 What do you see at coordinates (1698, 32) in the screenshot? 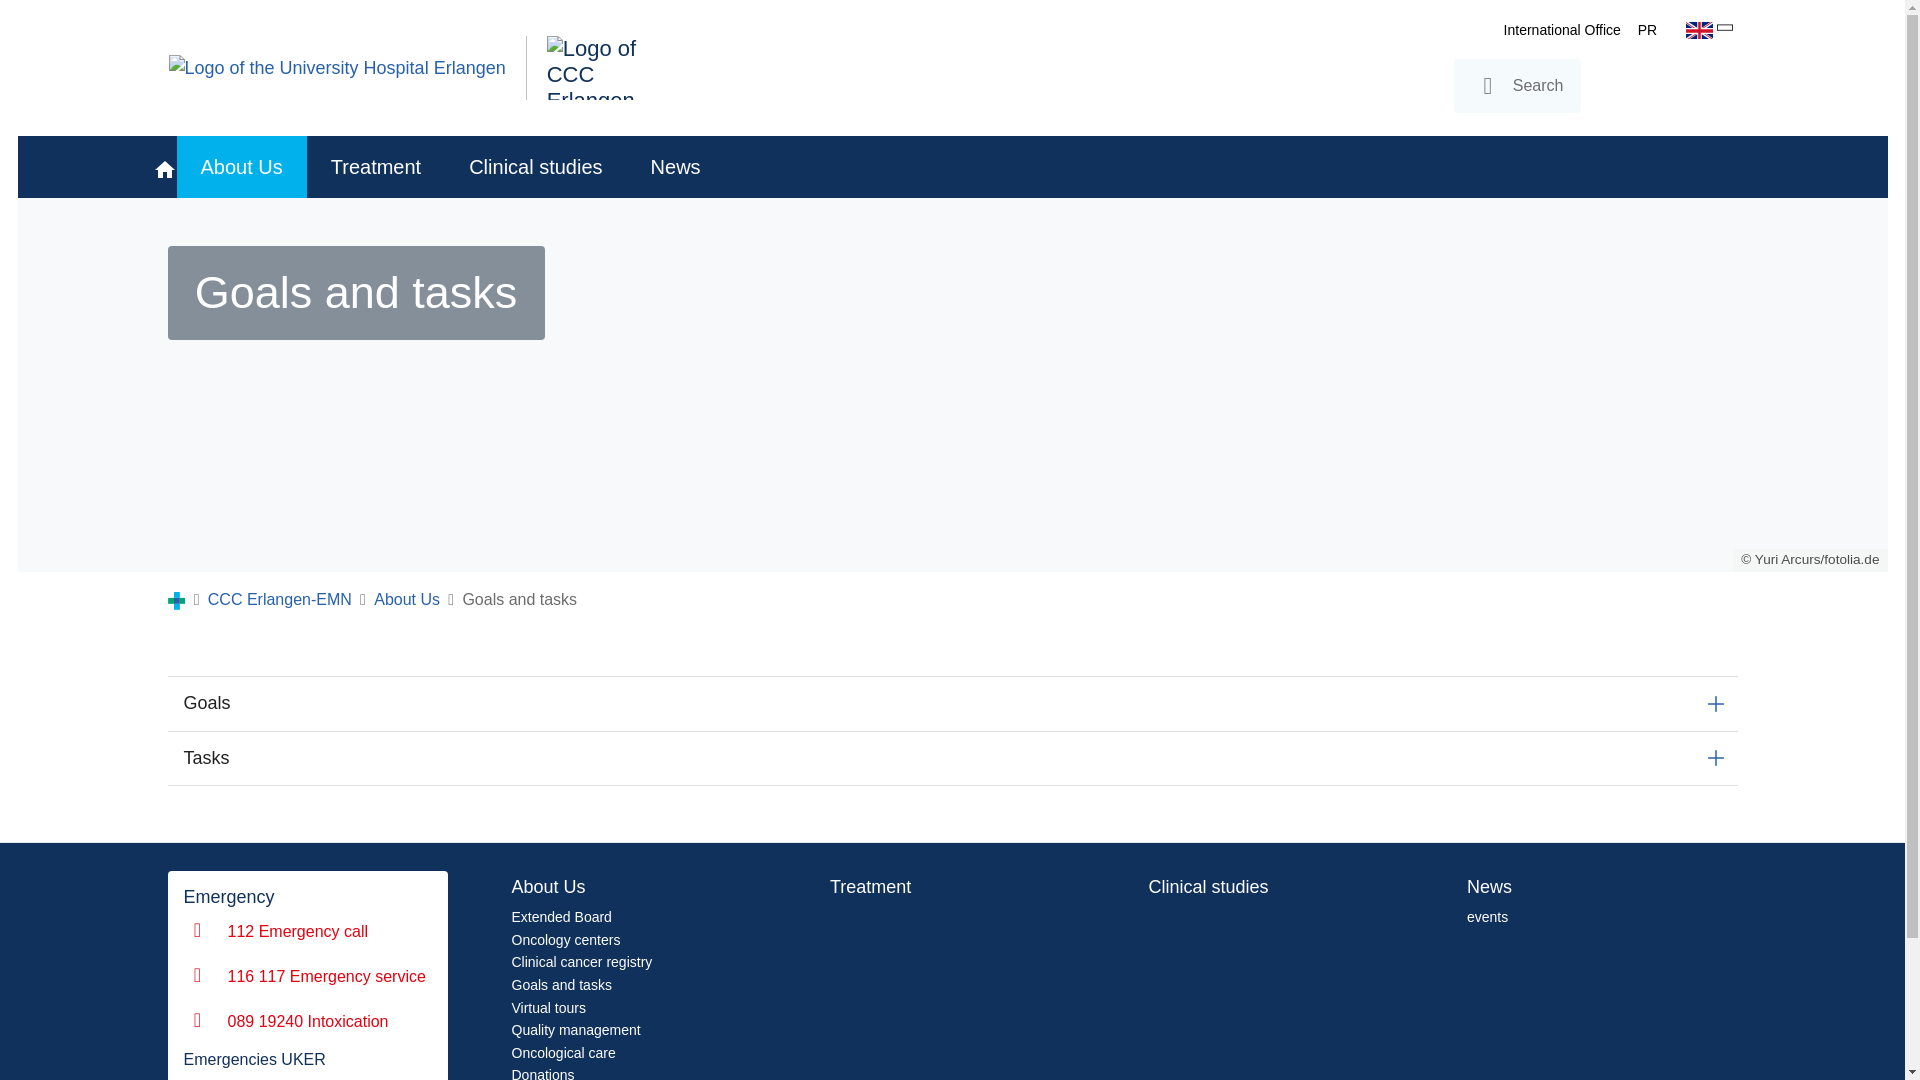
I see `Opens the language switcher to select another language.` at bounding box center [1698, 32].